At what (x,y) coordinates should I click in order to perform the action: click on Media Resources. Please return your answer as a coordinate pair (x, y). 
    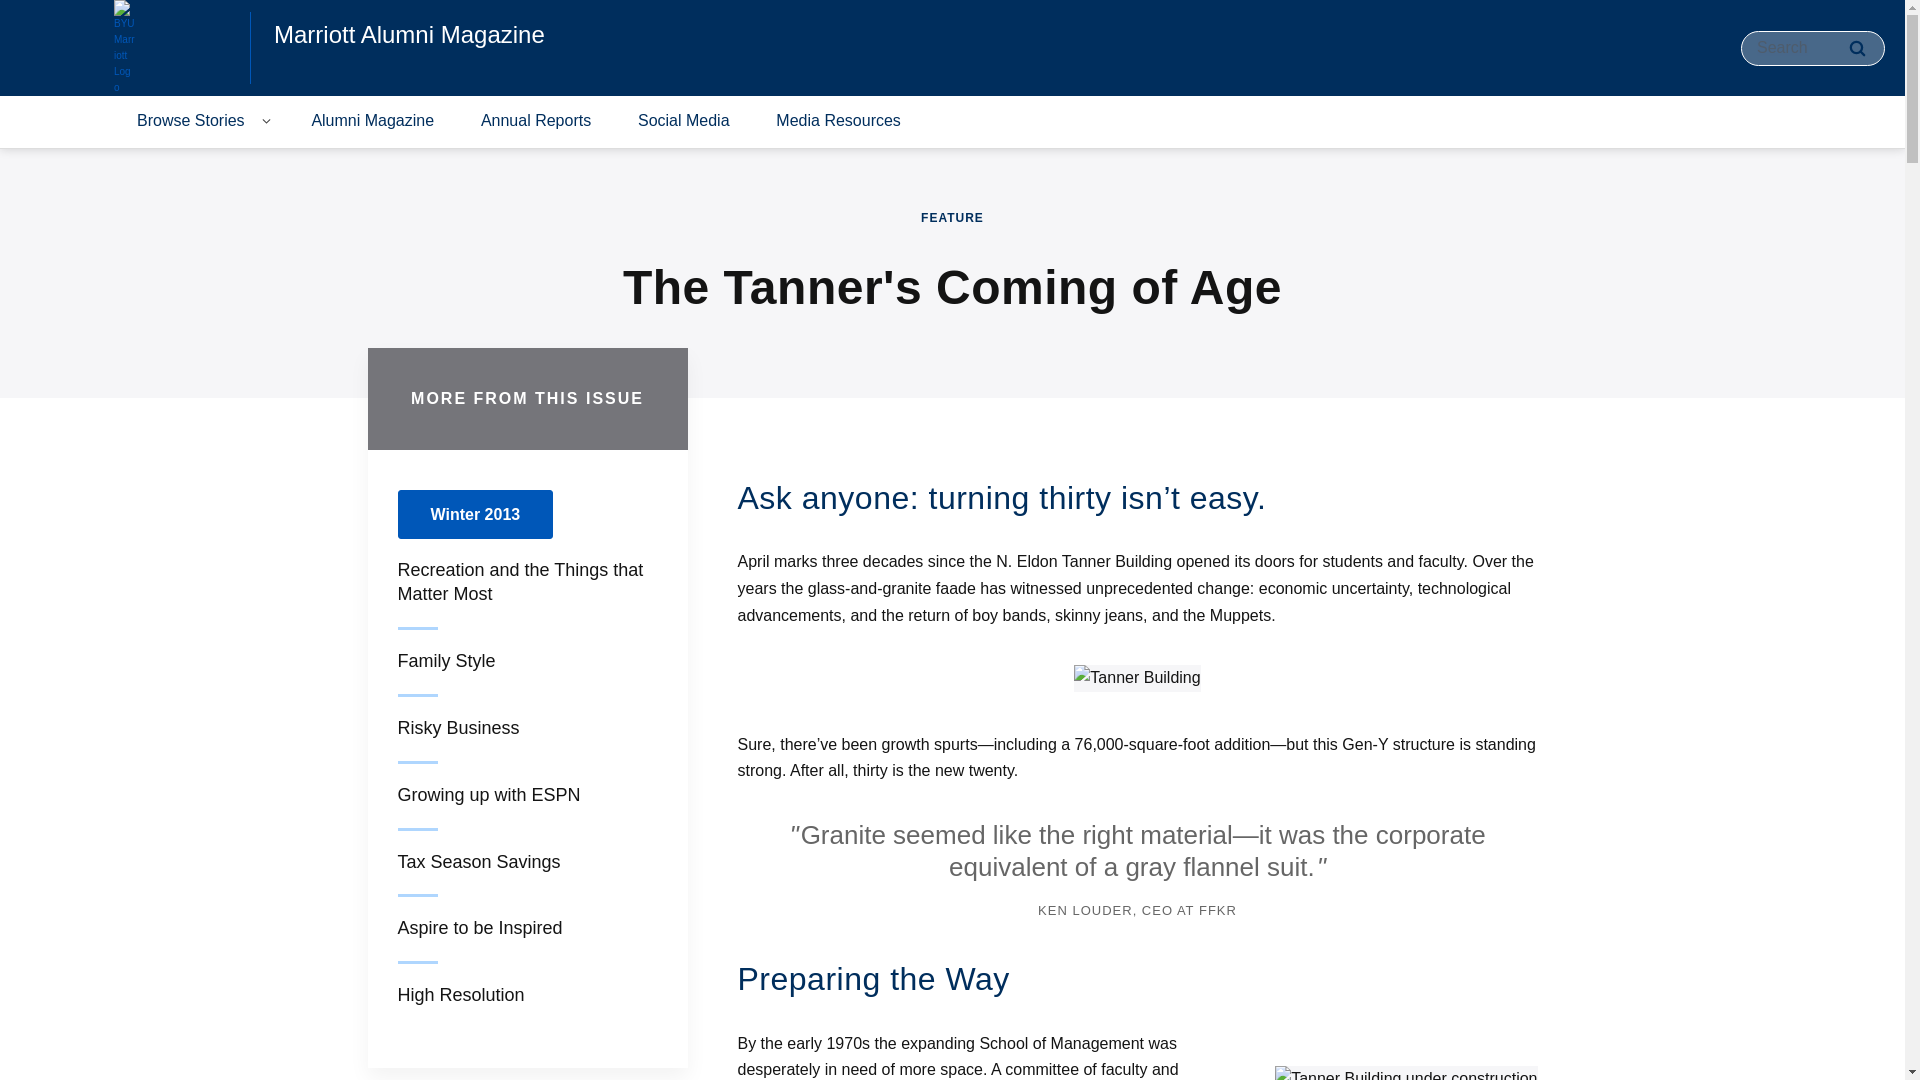
    Looking at the image, I should click on (838, 122).